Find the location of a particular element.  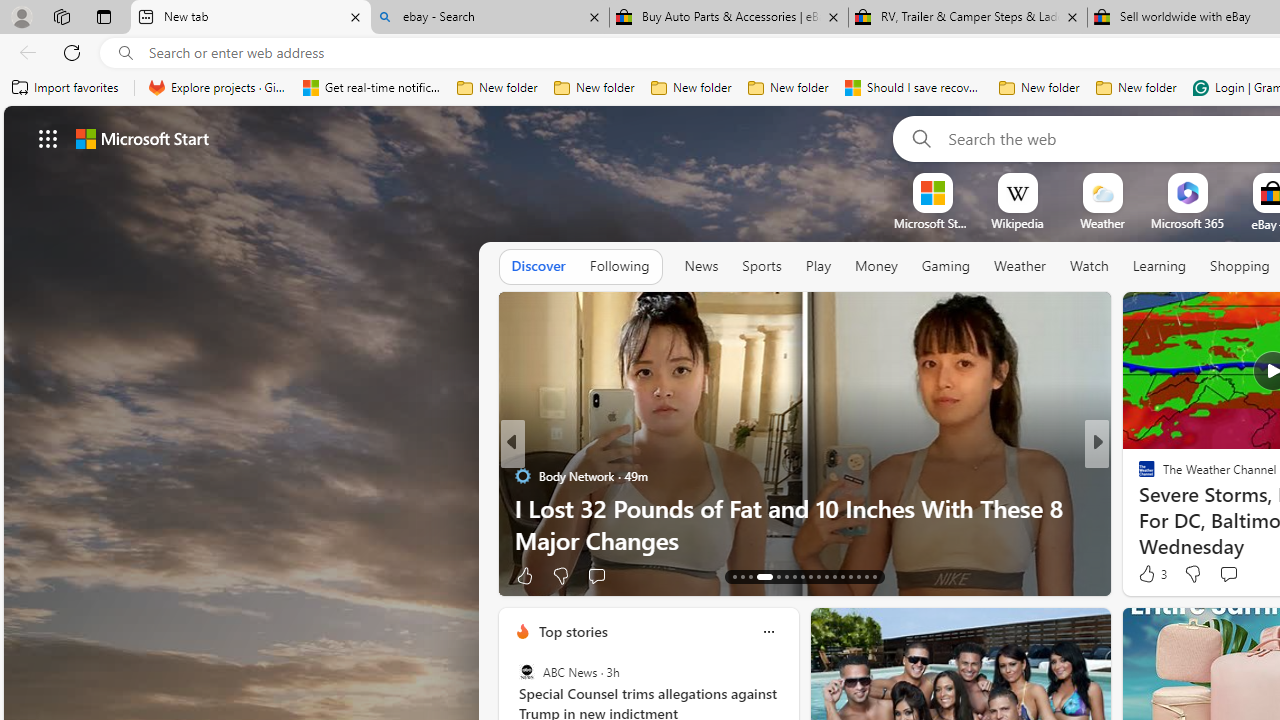

Start the conversation is located at coordinates (1228, 573).